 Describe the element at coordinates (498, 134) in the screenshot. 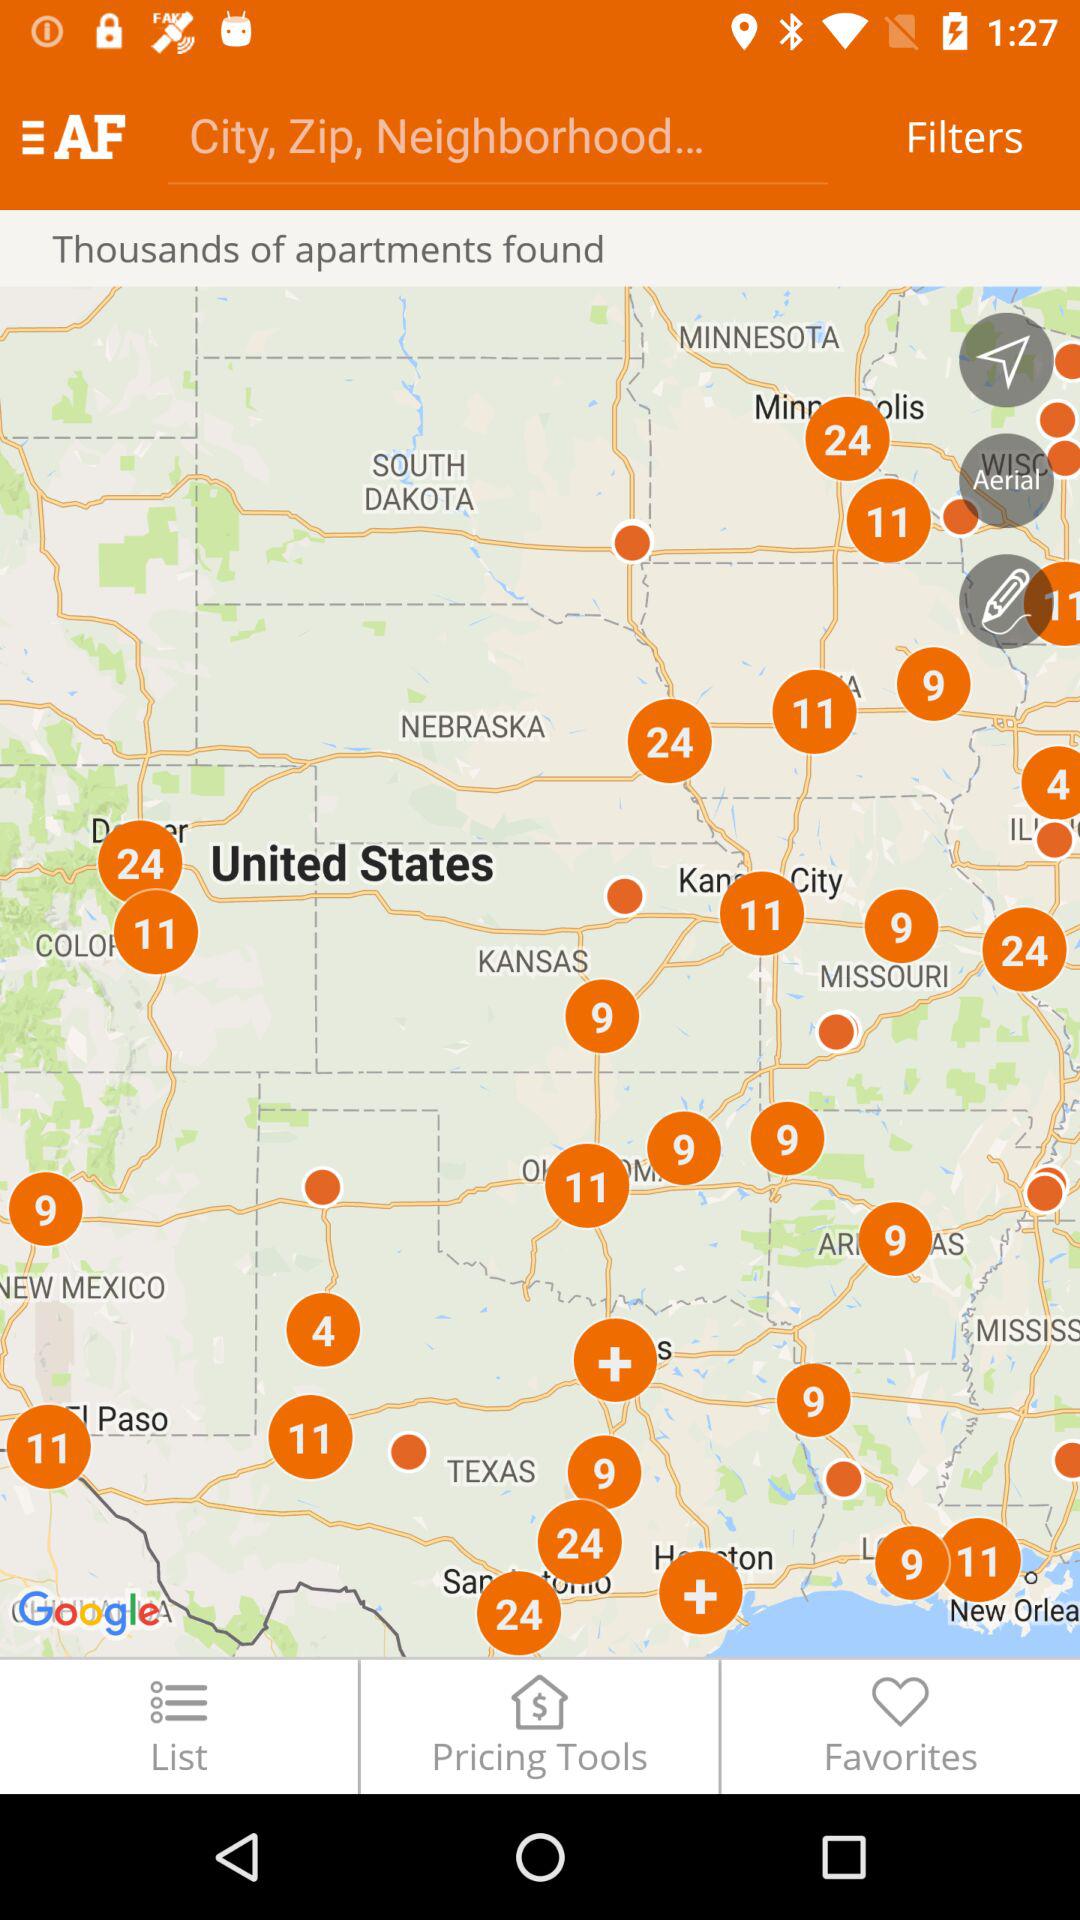

I see `enter address` at that location.